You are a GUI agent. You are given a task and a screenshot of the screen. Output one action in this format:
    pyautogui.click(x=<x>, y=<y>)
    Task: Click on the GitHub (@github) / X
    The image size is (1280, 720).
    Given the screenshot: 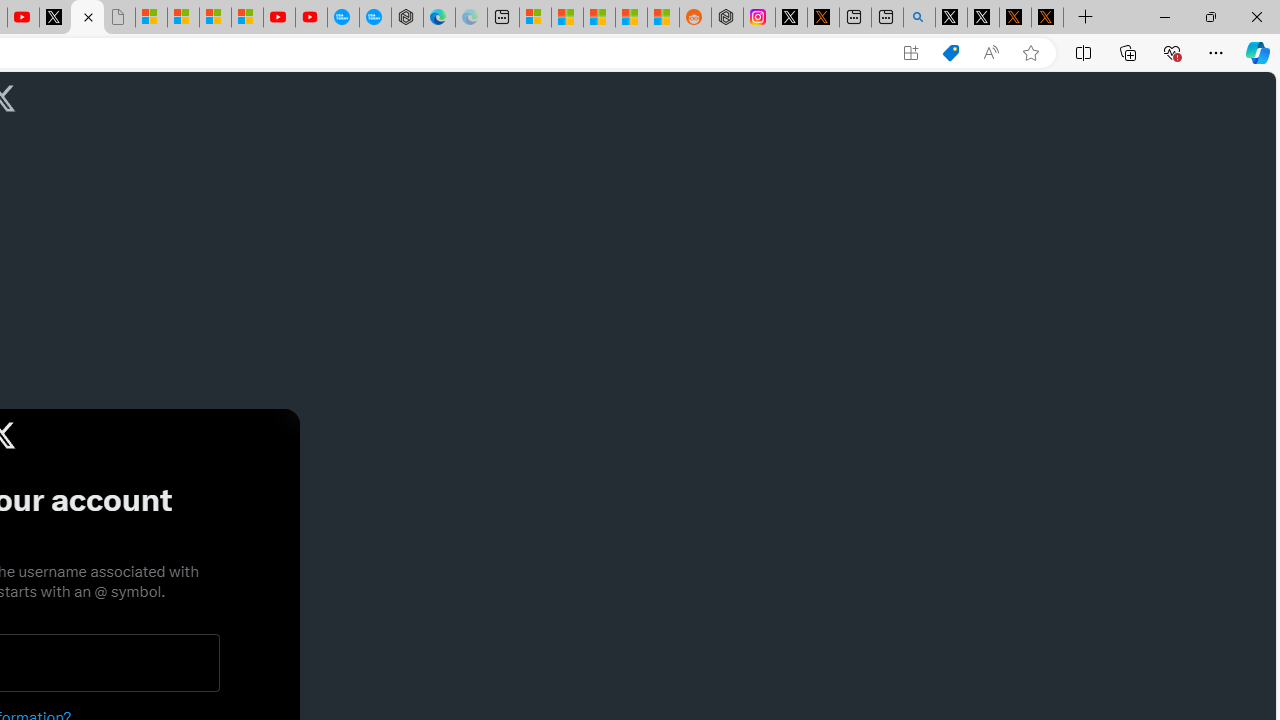 What is the action you would take?
    pyautogui.click(x=983, y=18)
    